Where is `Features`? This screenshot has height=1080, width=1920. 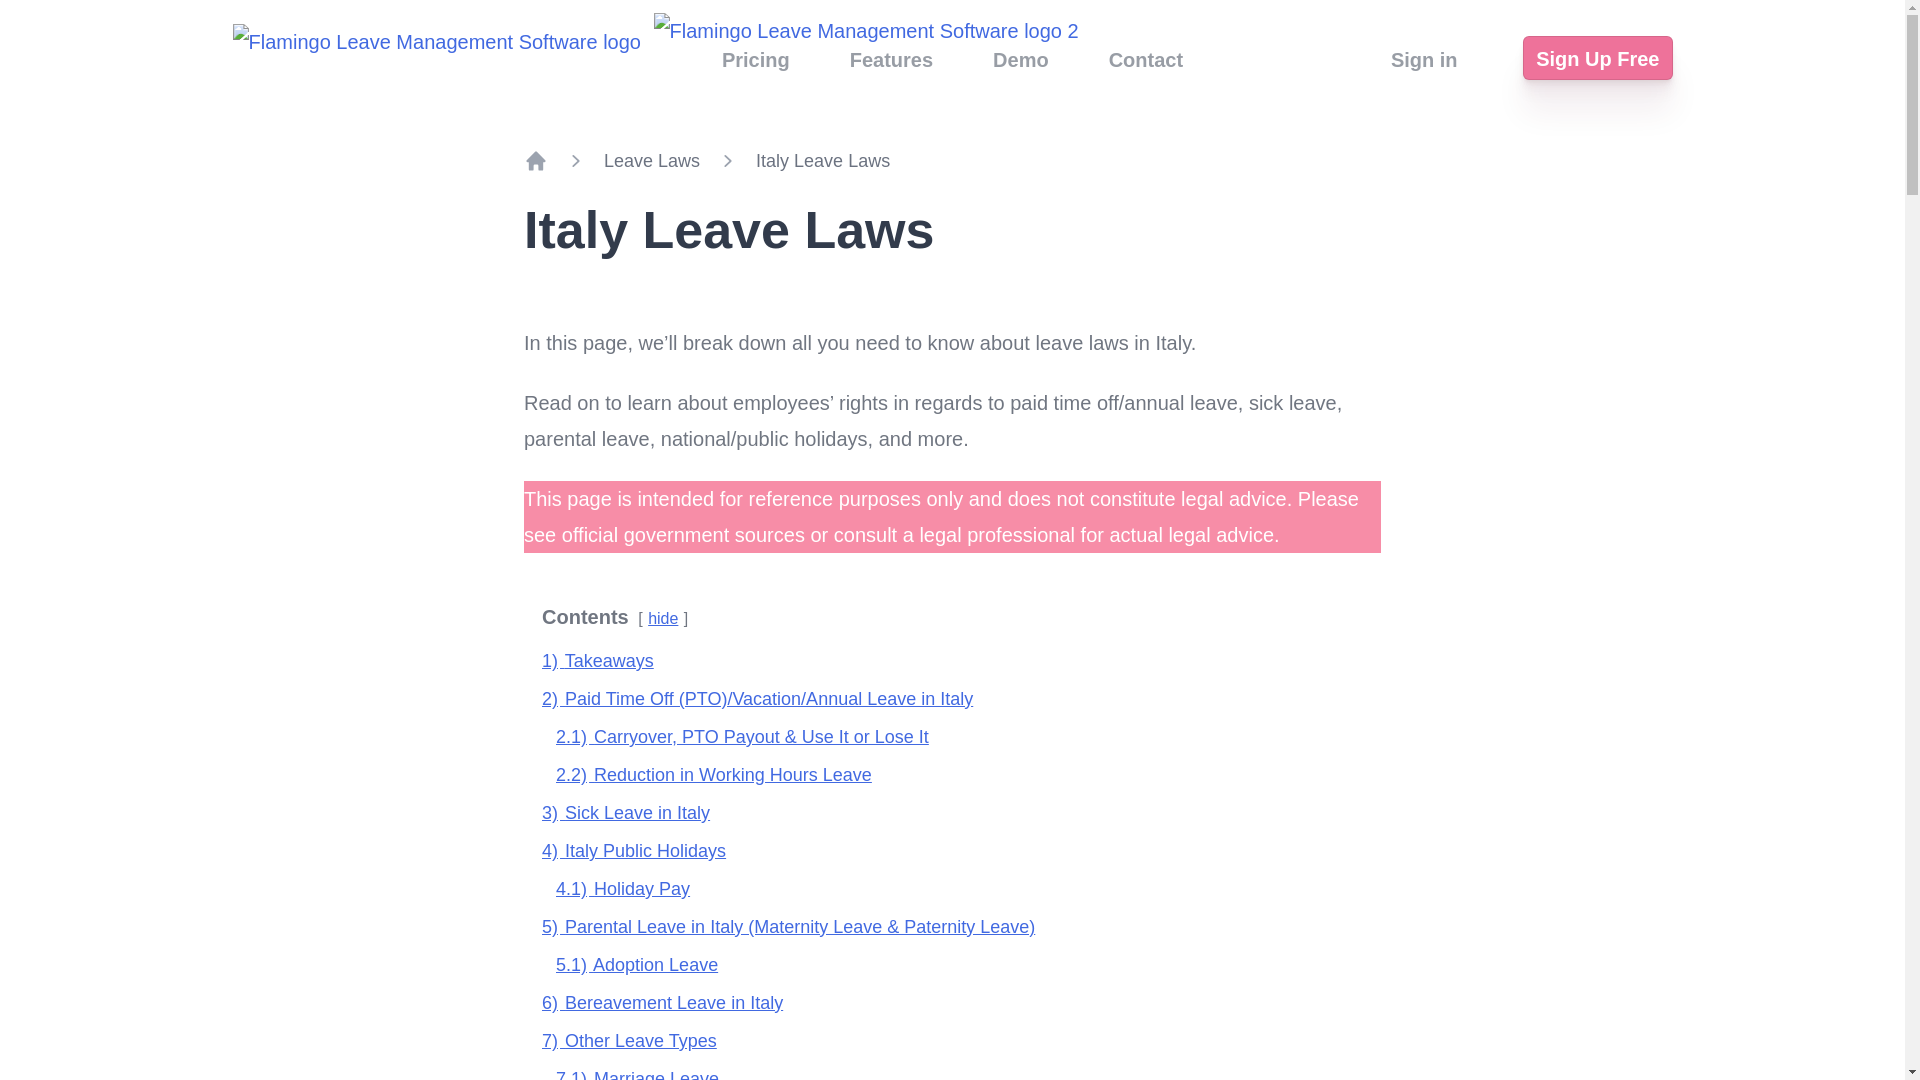 Features is located at coordinates (892, 60).